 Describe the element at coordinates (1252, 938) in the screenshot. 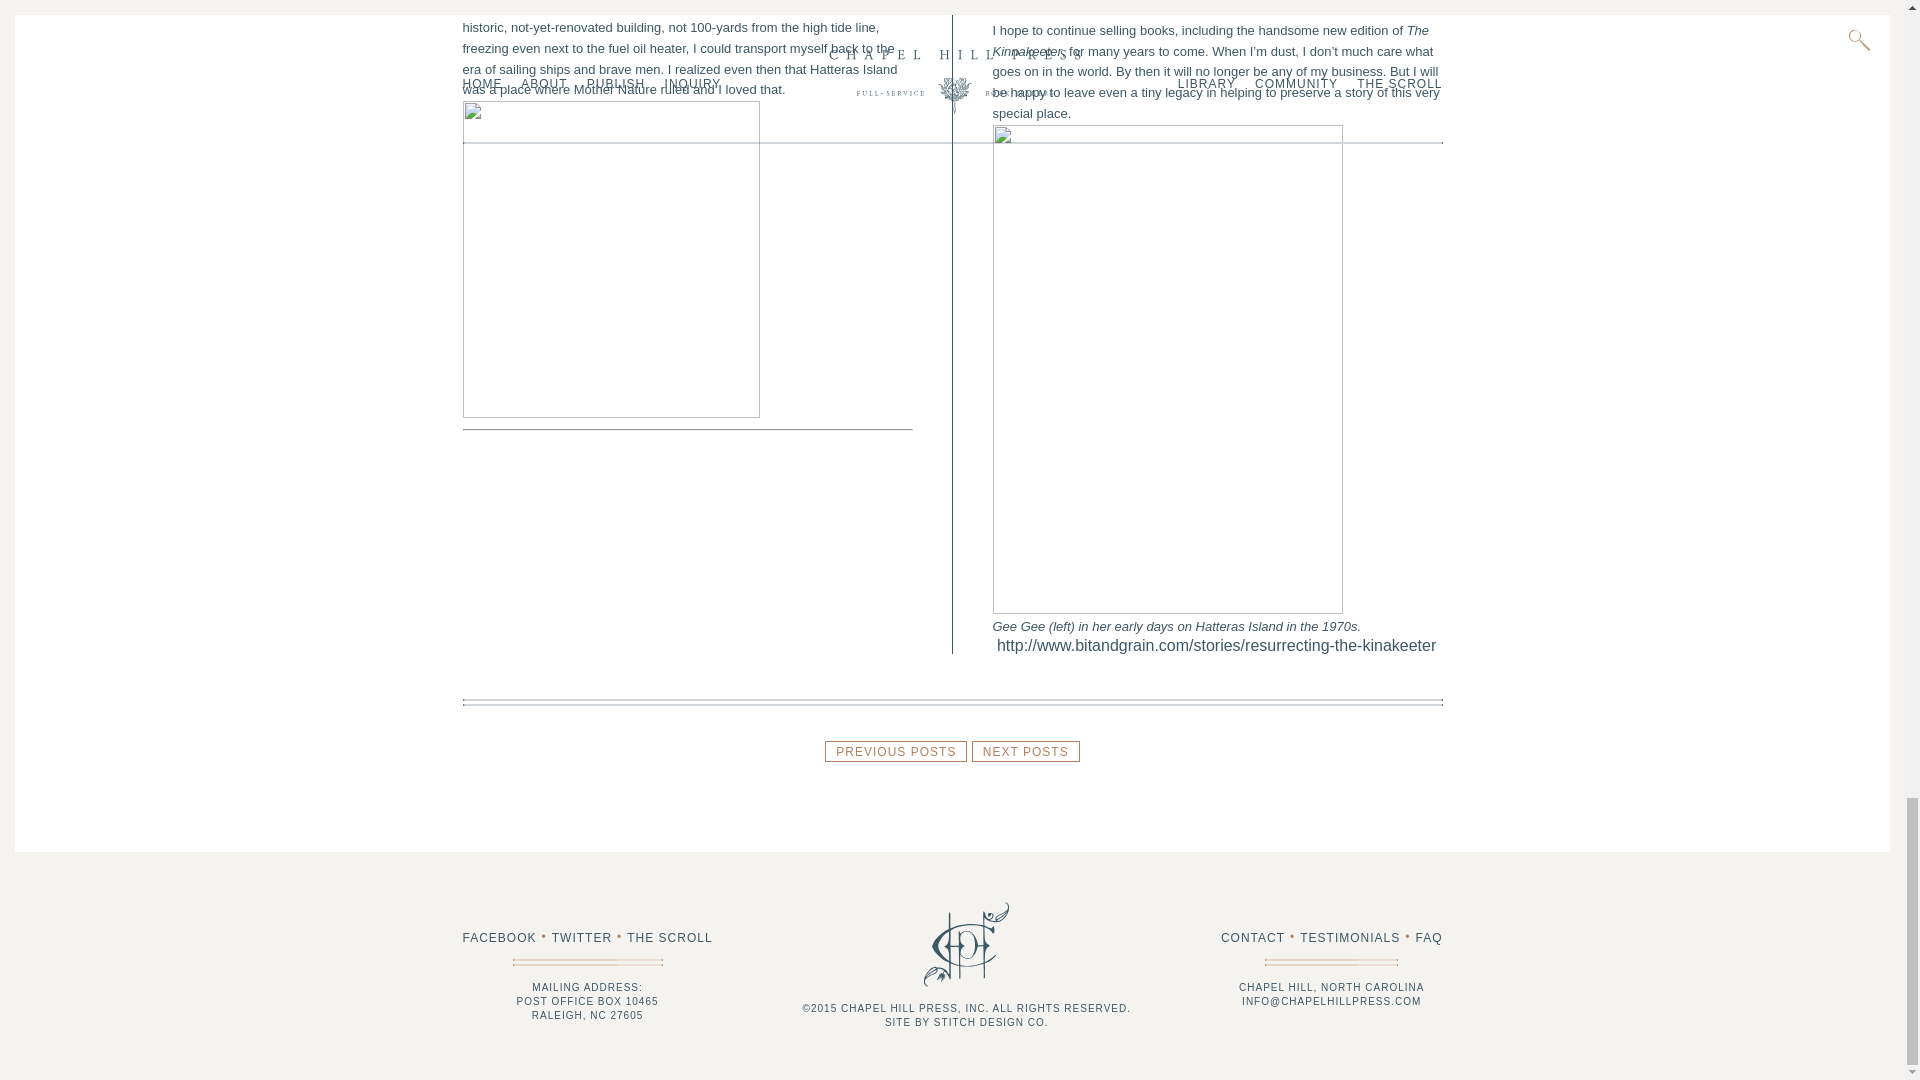

I see `CONTACT` at that location.